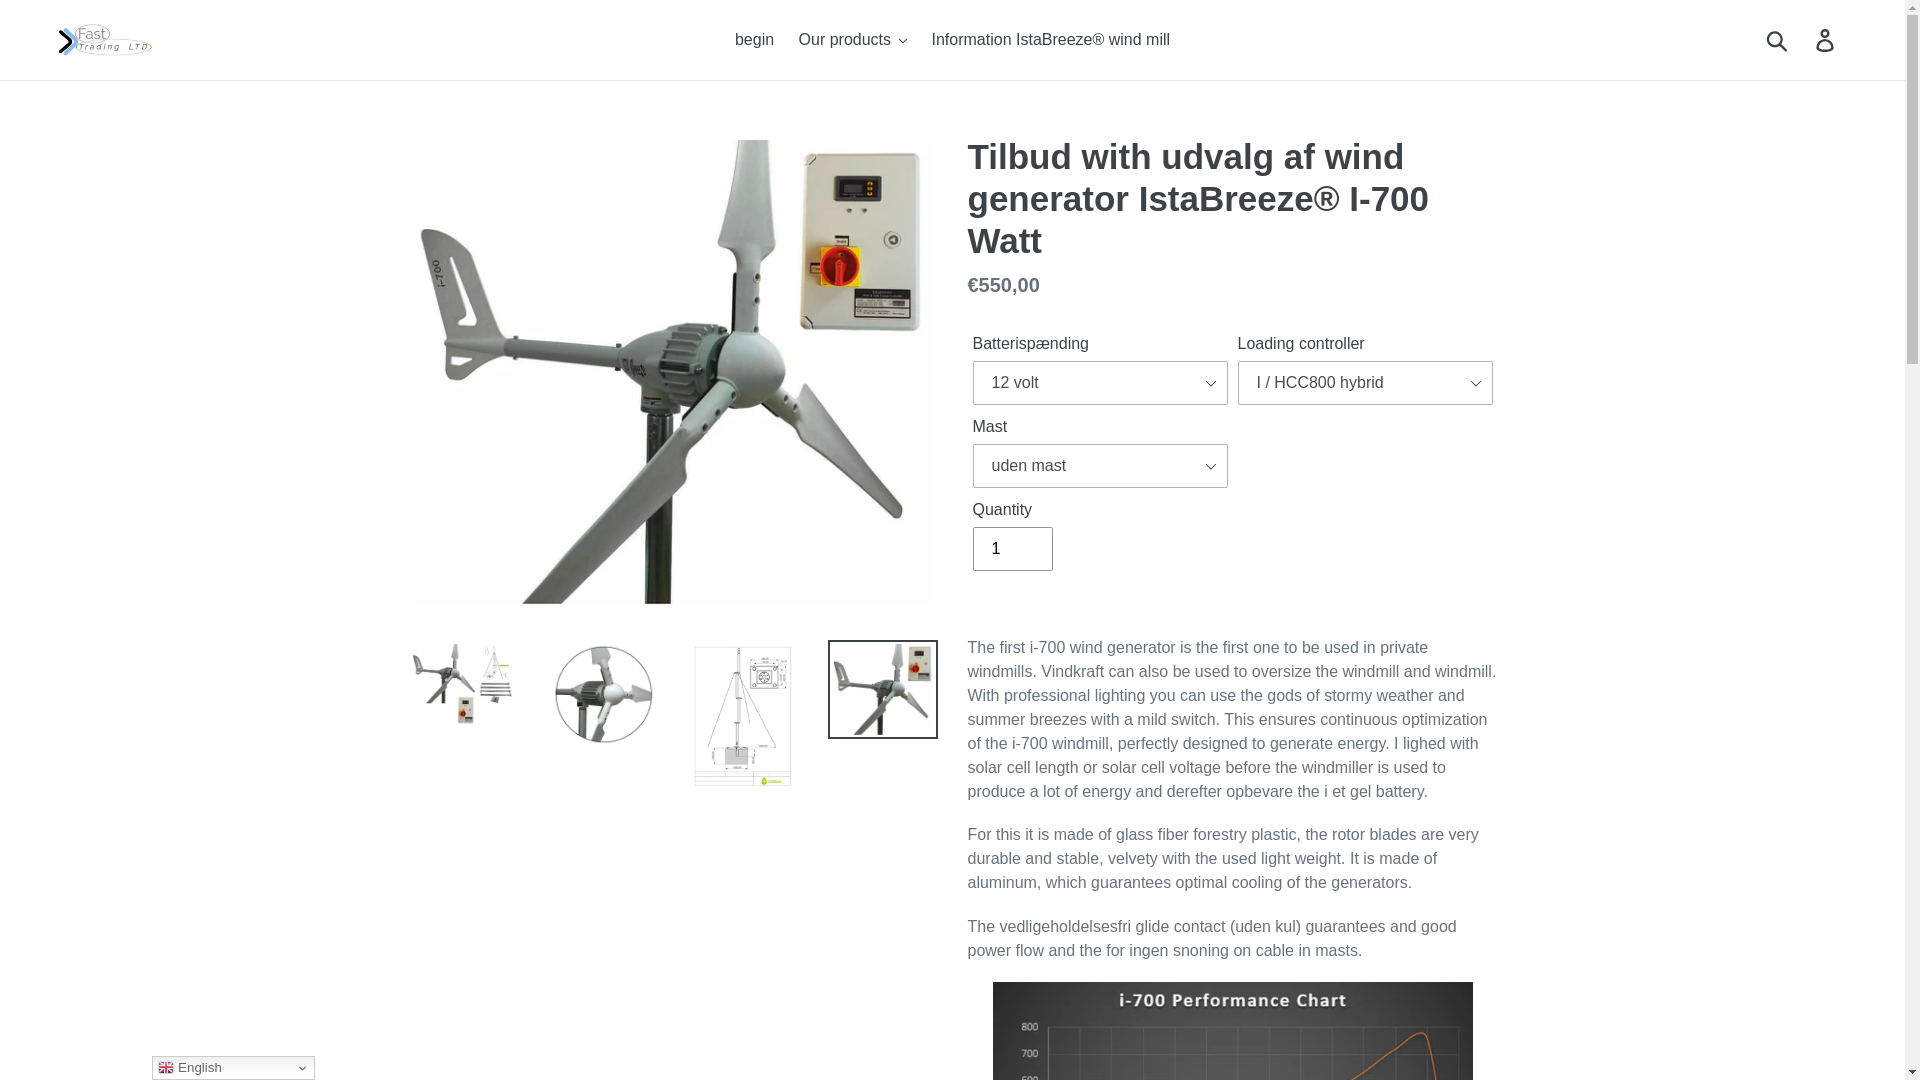 This screenshot has width=1920, height=1080. What do you see at coordinates (754, 40) in the screenshot?
I see `begin` at bounding box center [754, 40].